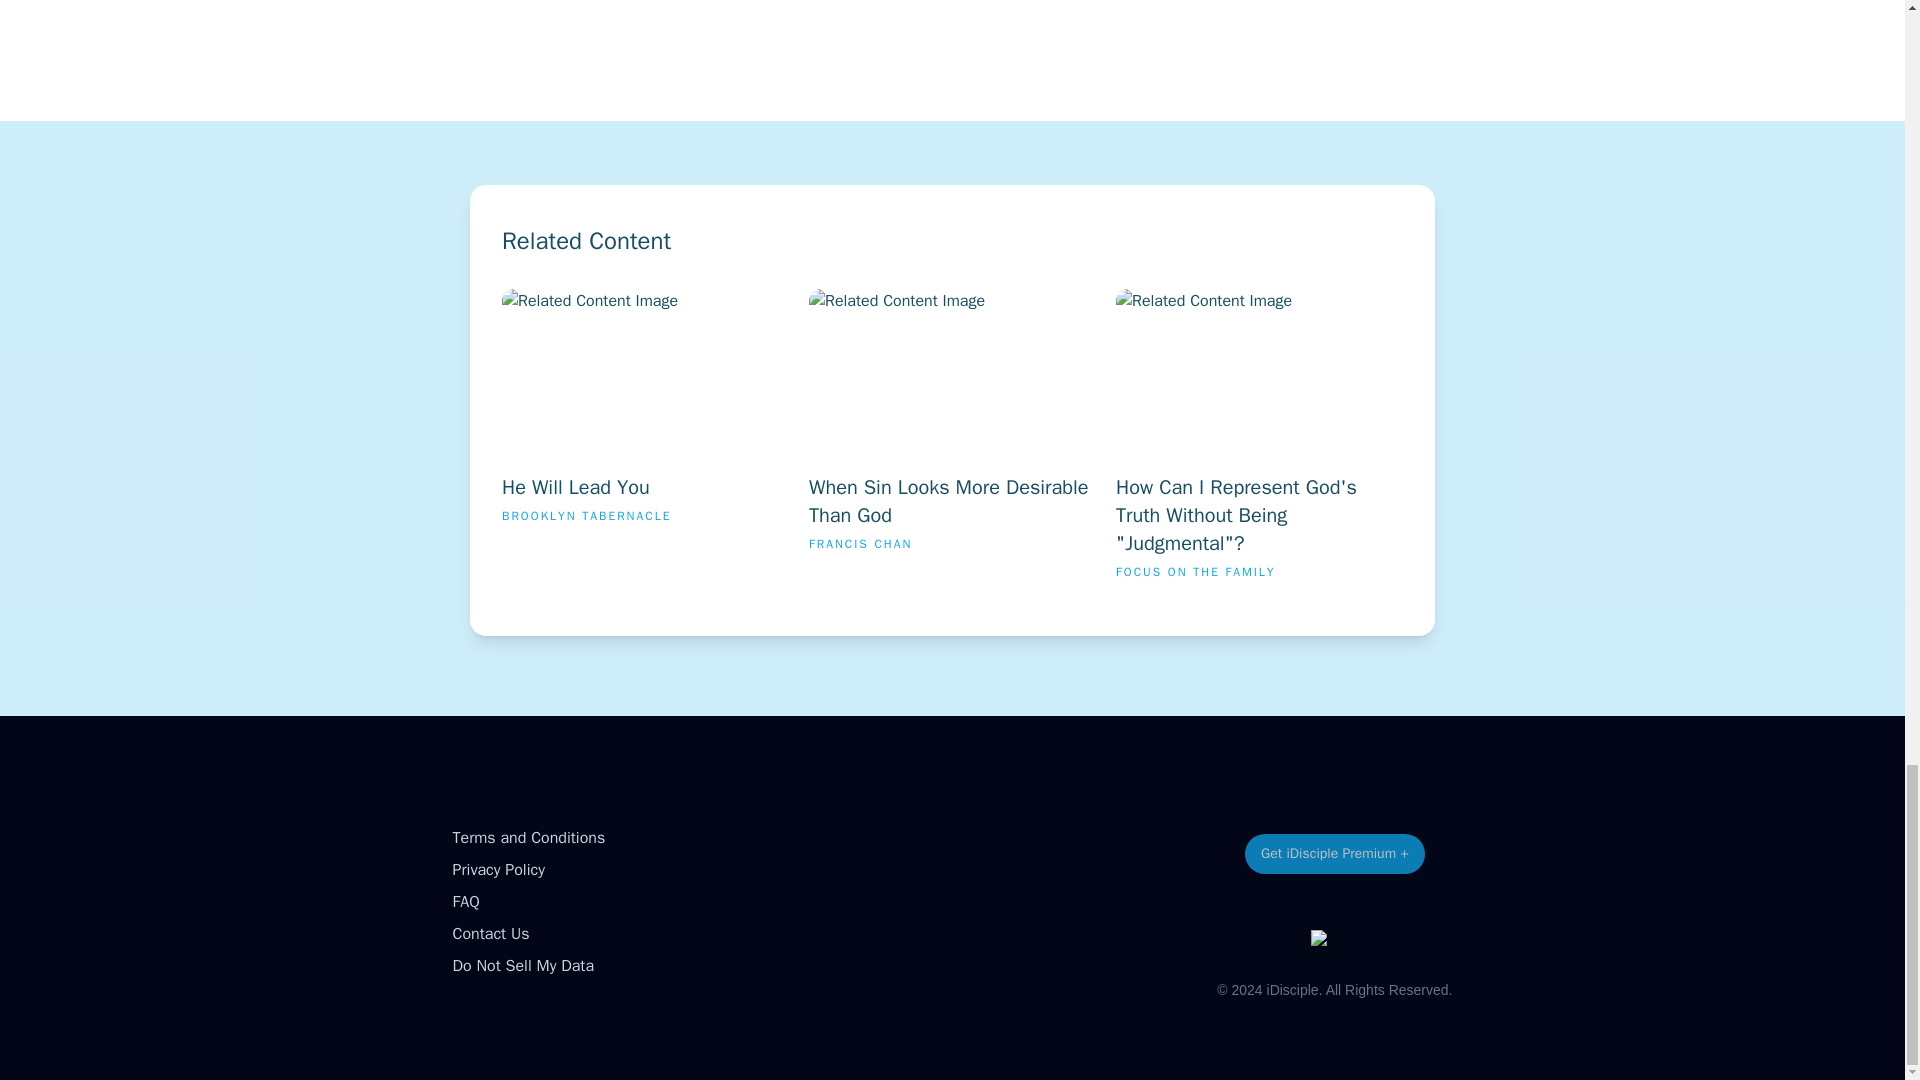 Image resolution: width=1920 pixels, height=1080 pixels. What do you see at coordinates (490, 934) in the screenshot?
I see `FAQ` at bounding box center [490, 934].